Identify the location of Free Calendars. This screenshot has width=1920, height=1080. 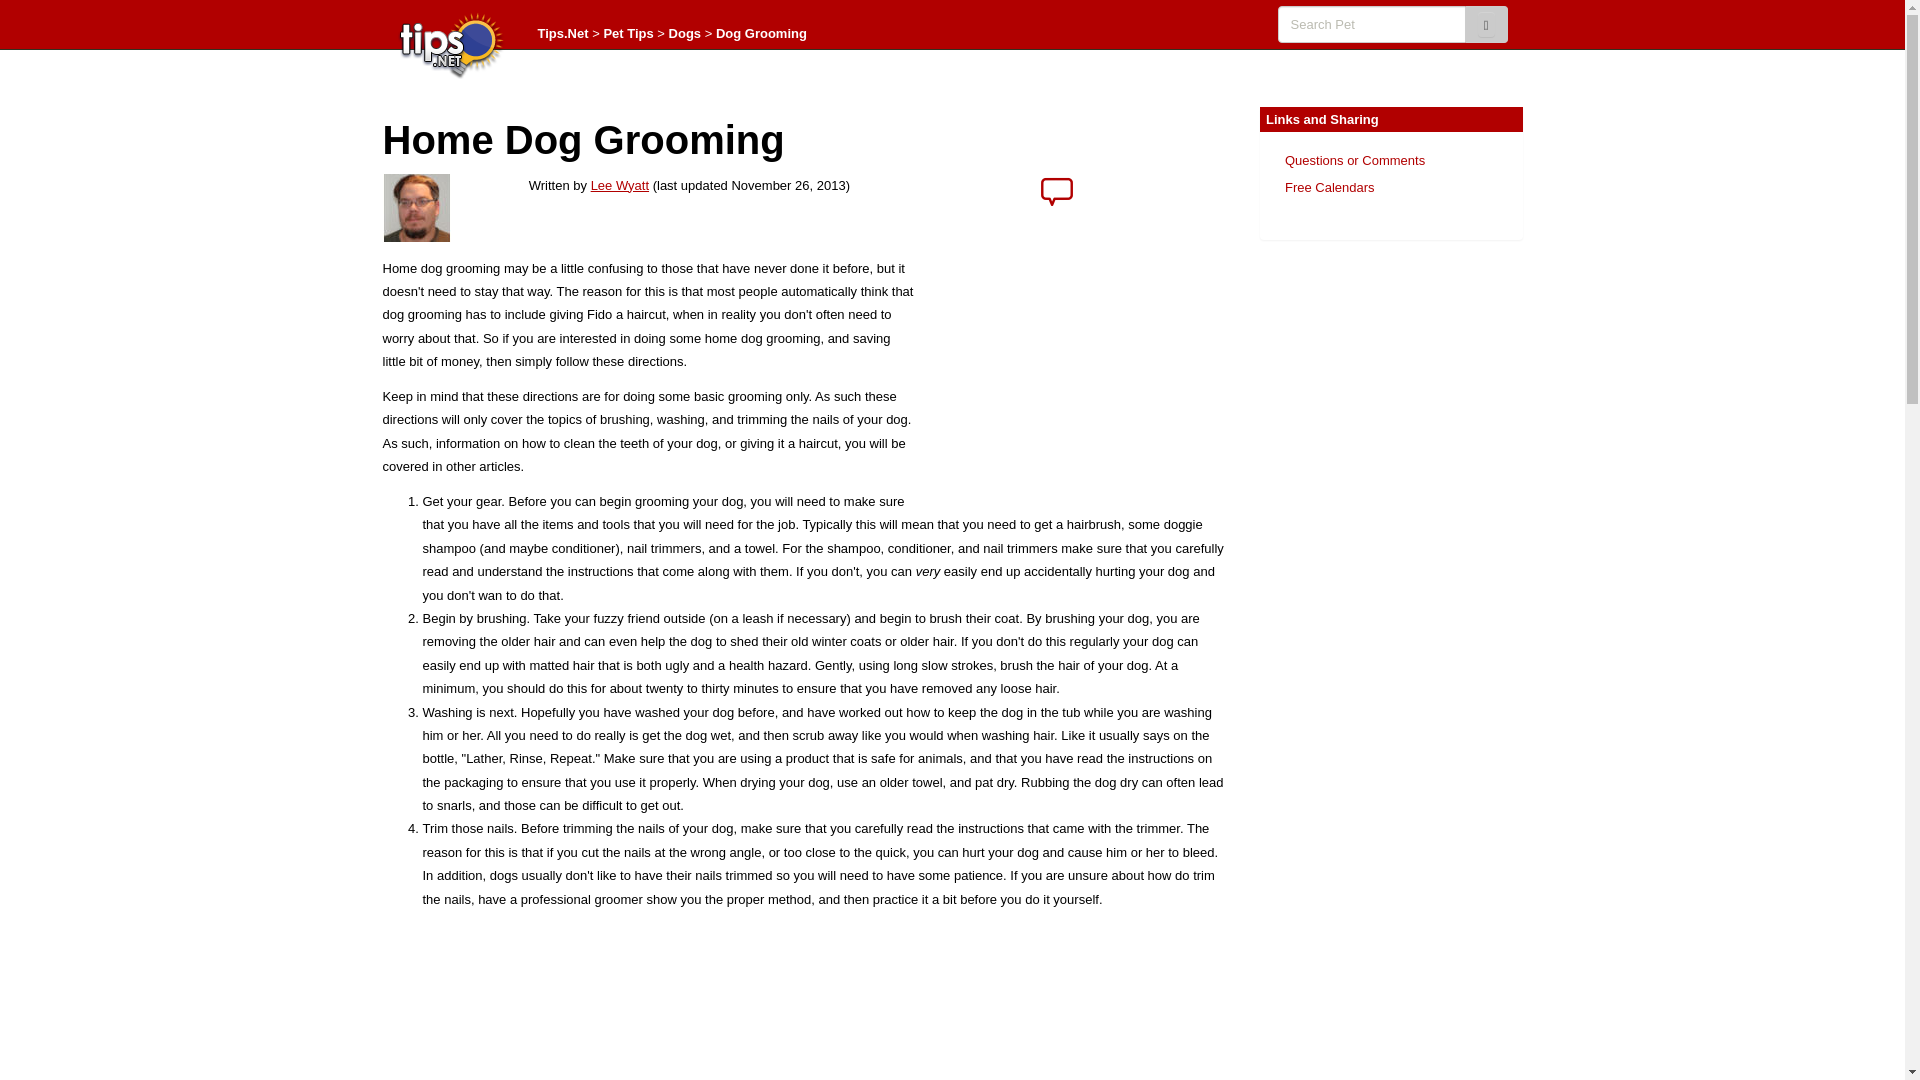
(1329, 188).